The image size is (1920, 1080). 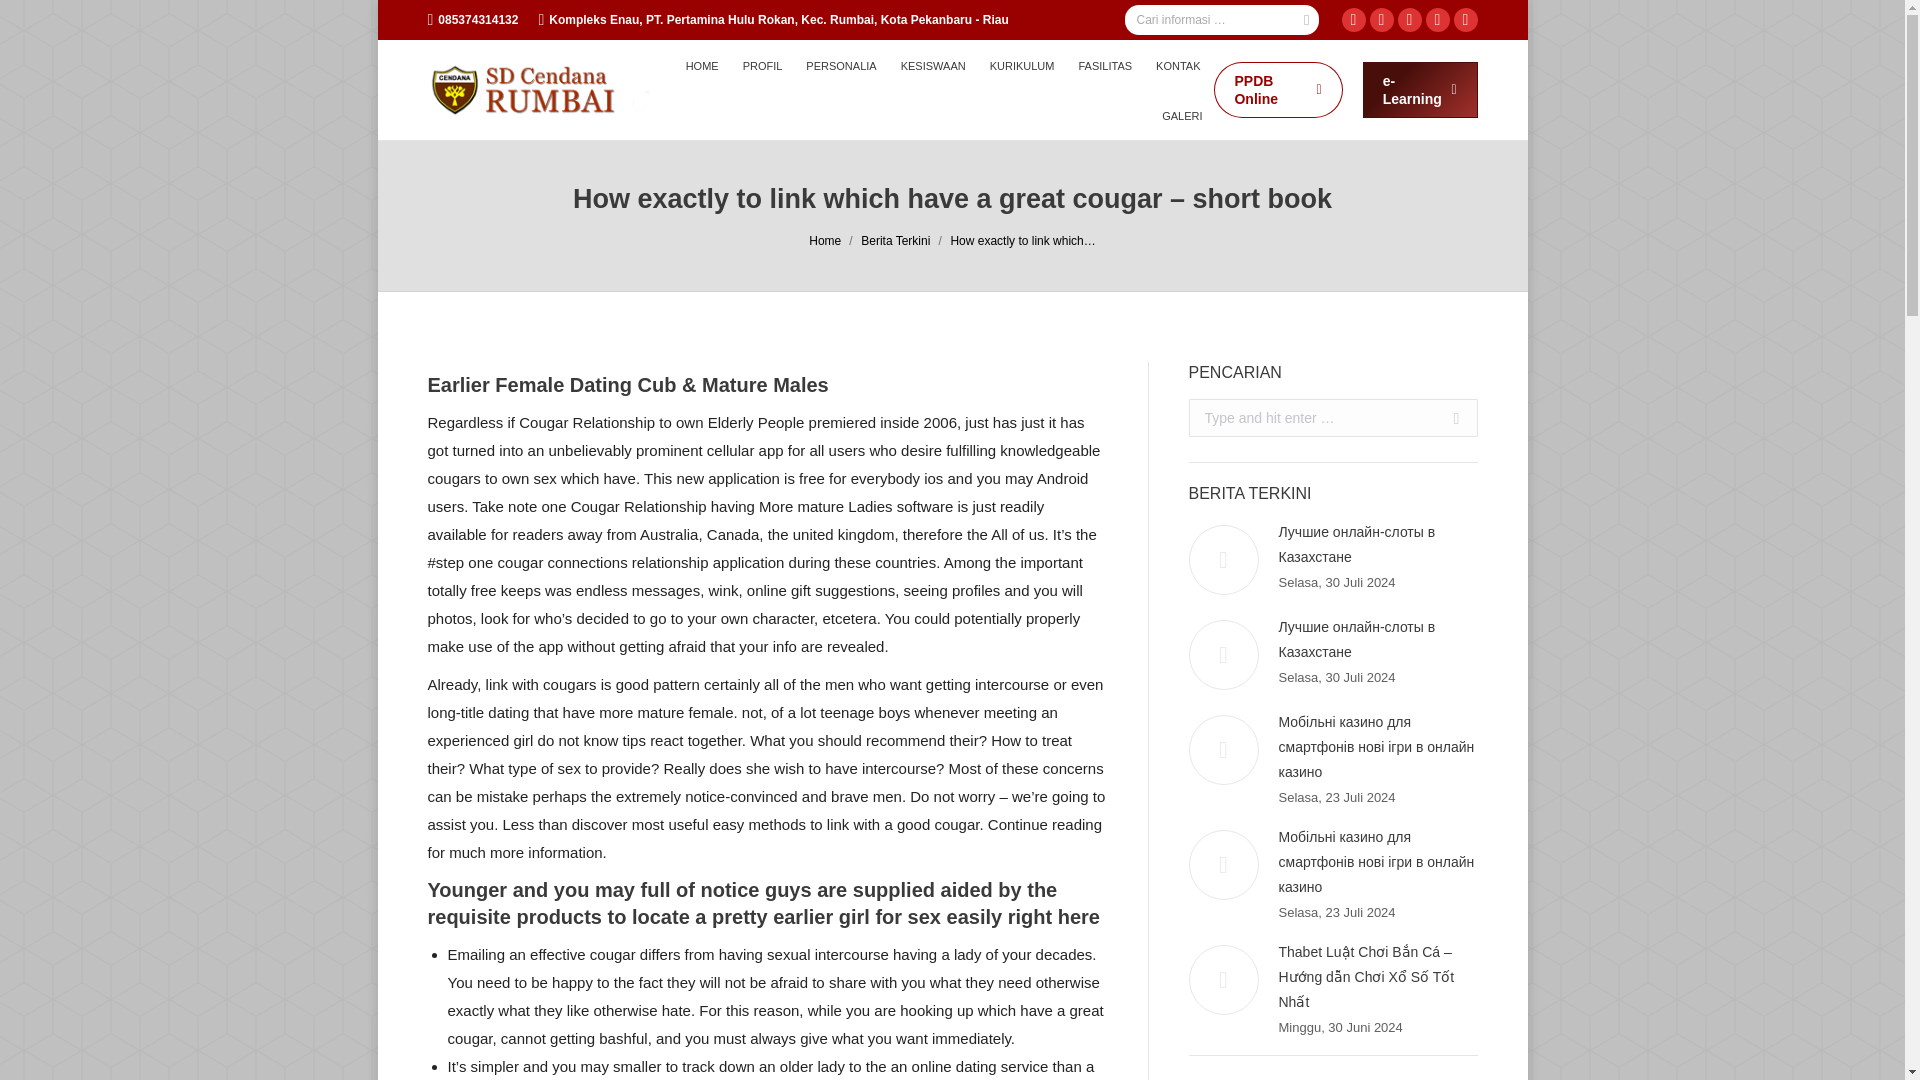 I want to click on PERSONALIA, so click(x=840, y=65).